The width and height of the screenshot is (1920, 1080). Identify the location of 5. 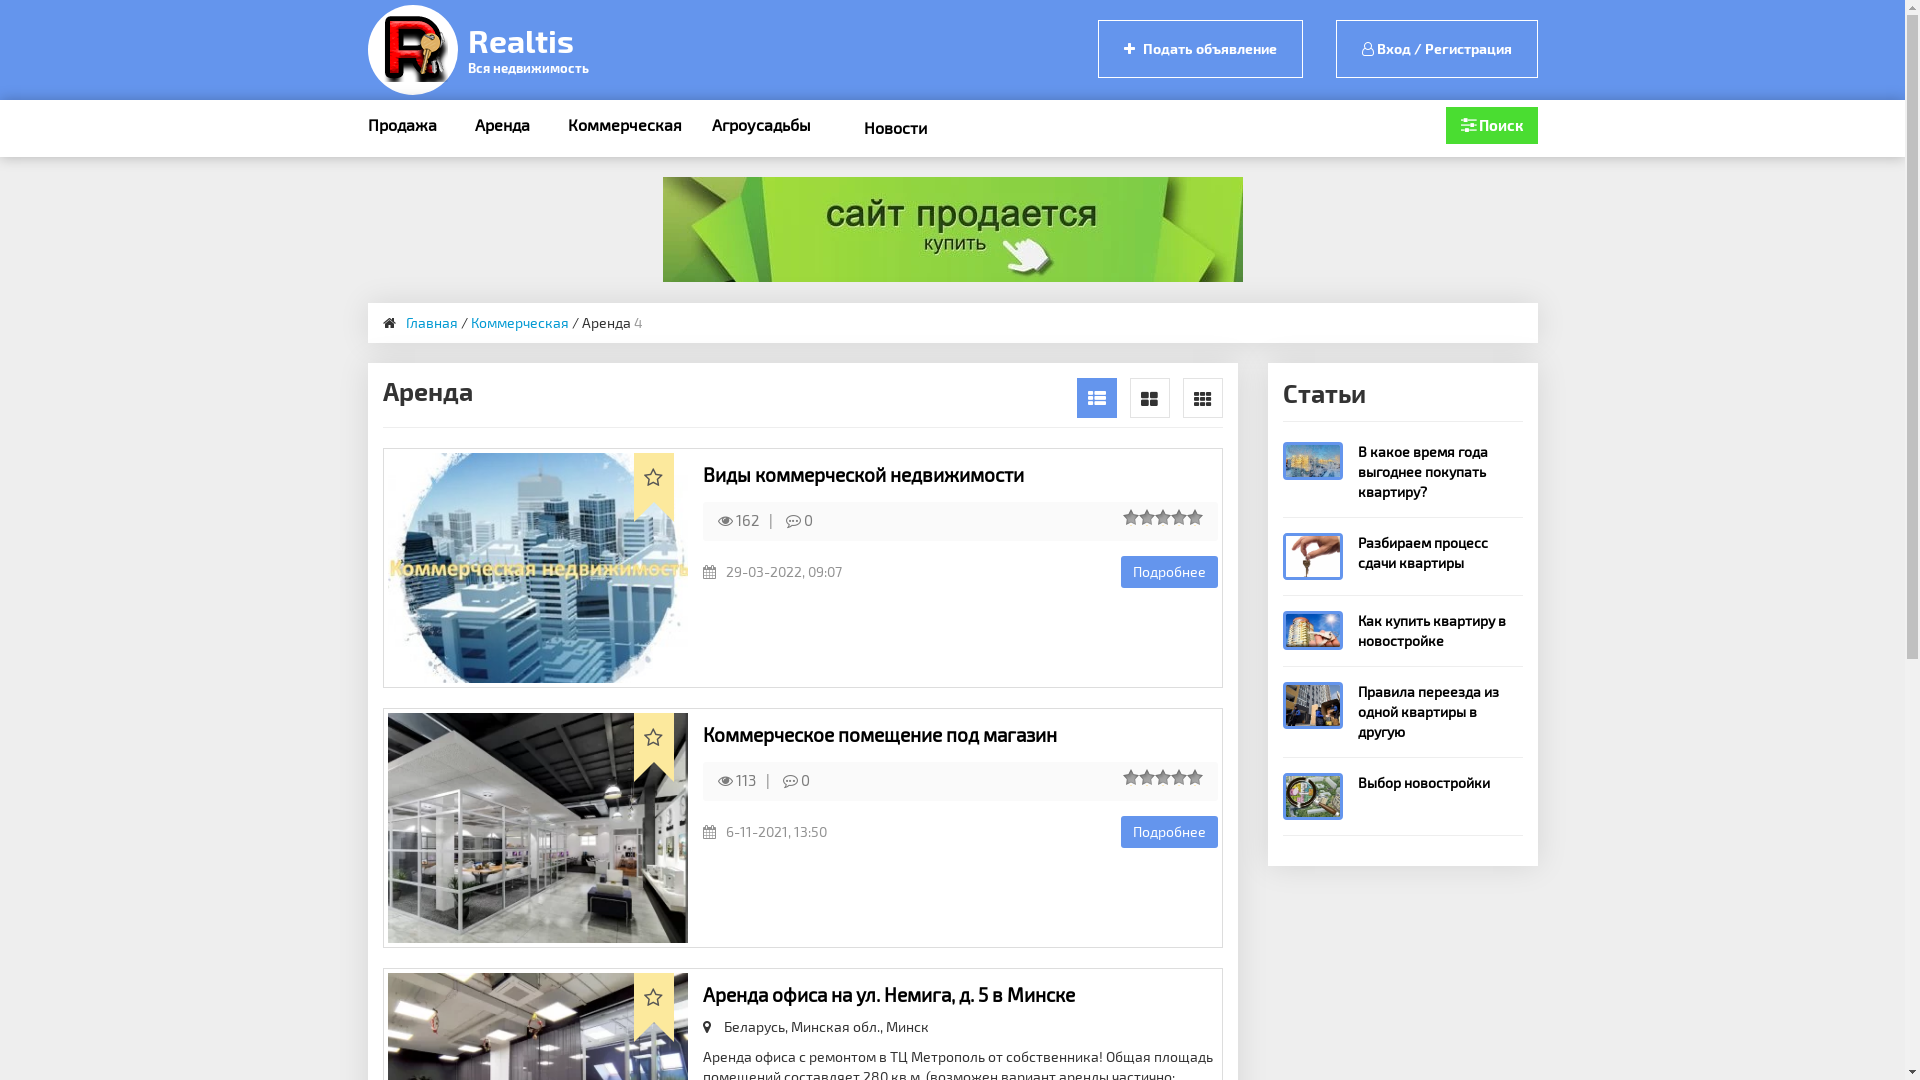
(1198, 517).